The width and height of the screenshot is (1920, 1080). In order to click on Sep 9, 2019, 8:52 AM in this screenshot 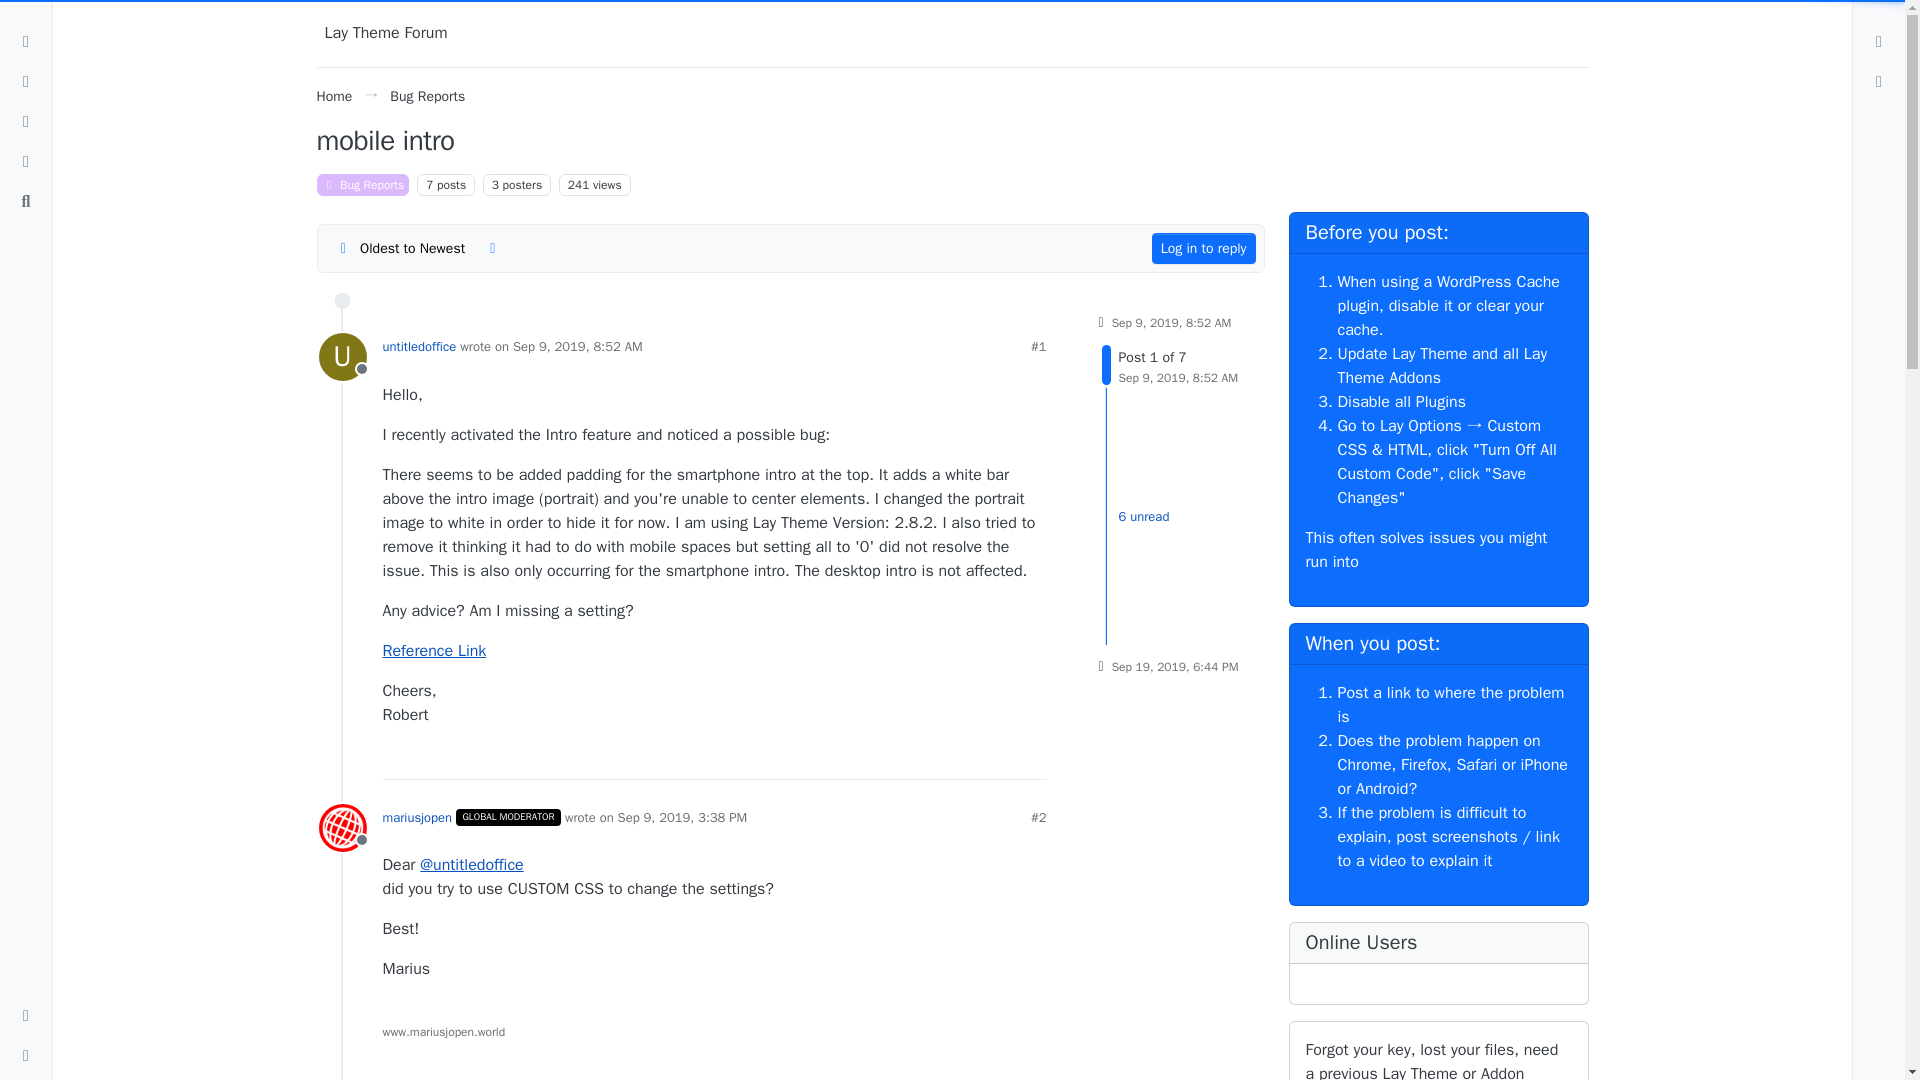, I will do `click(578, 346)`.